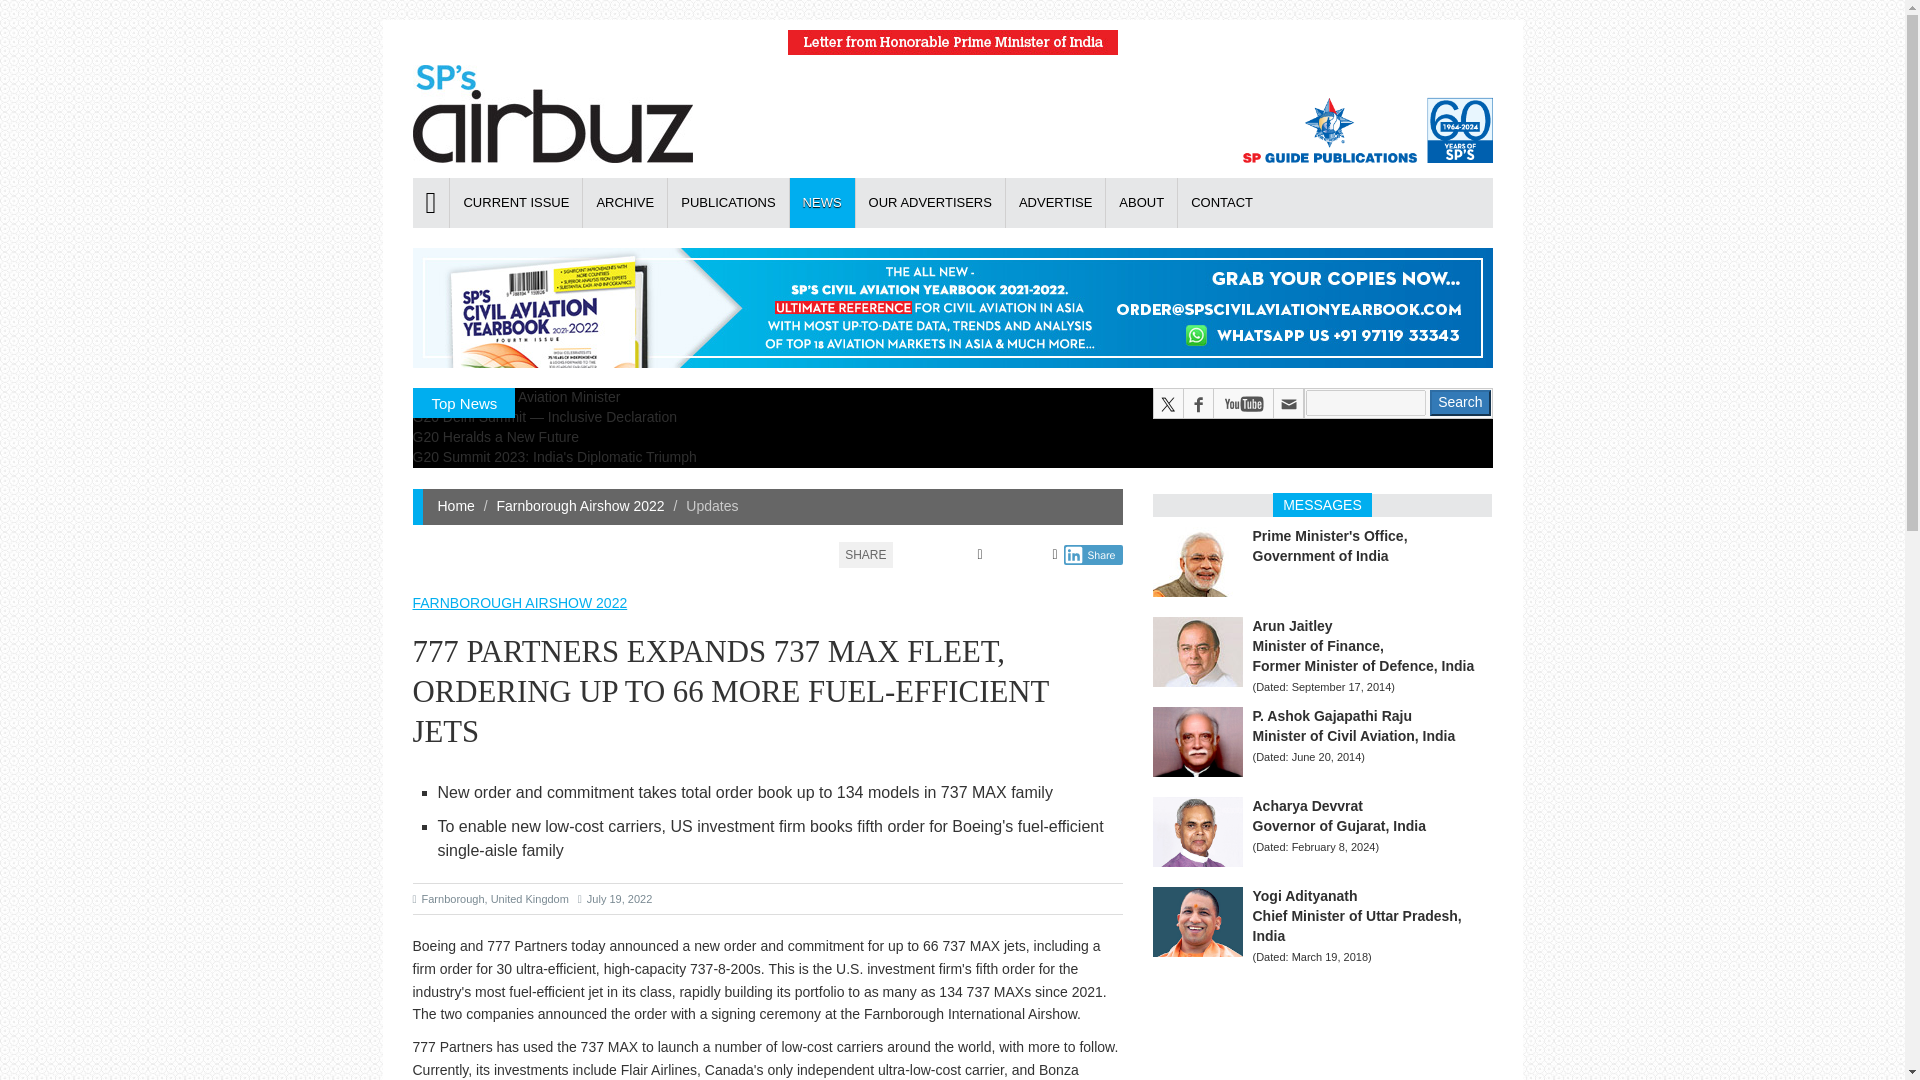 This screenshot has width=1920, height=1080. Describe the element at coordinates (929, 202) in the screenshot. I see `OUR ADVERTISERS` at that location.